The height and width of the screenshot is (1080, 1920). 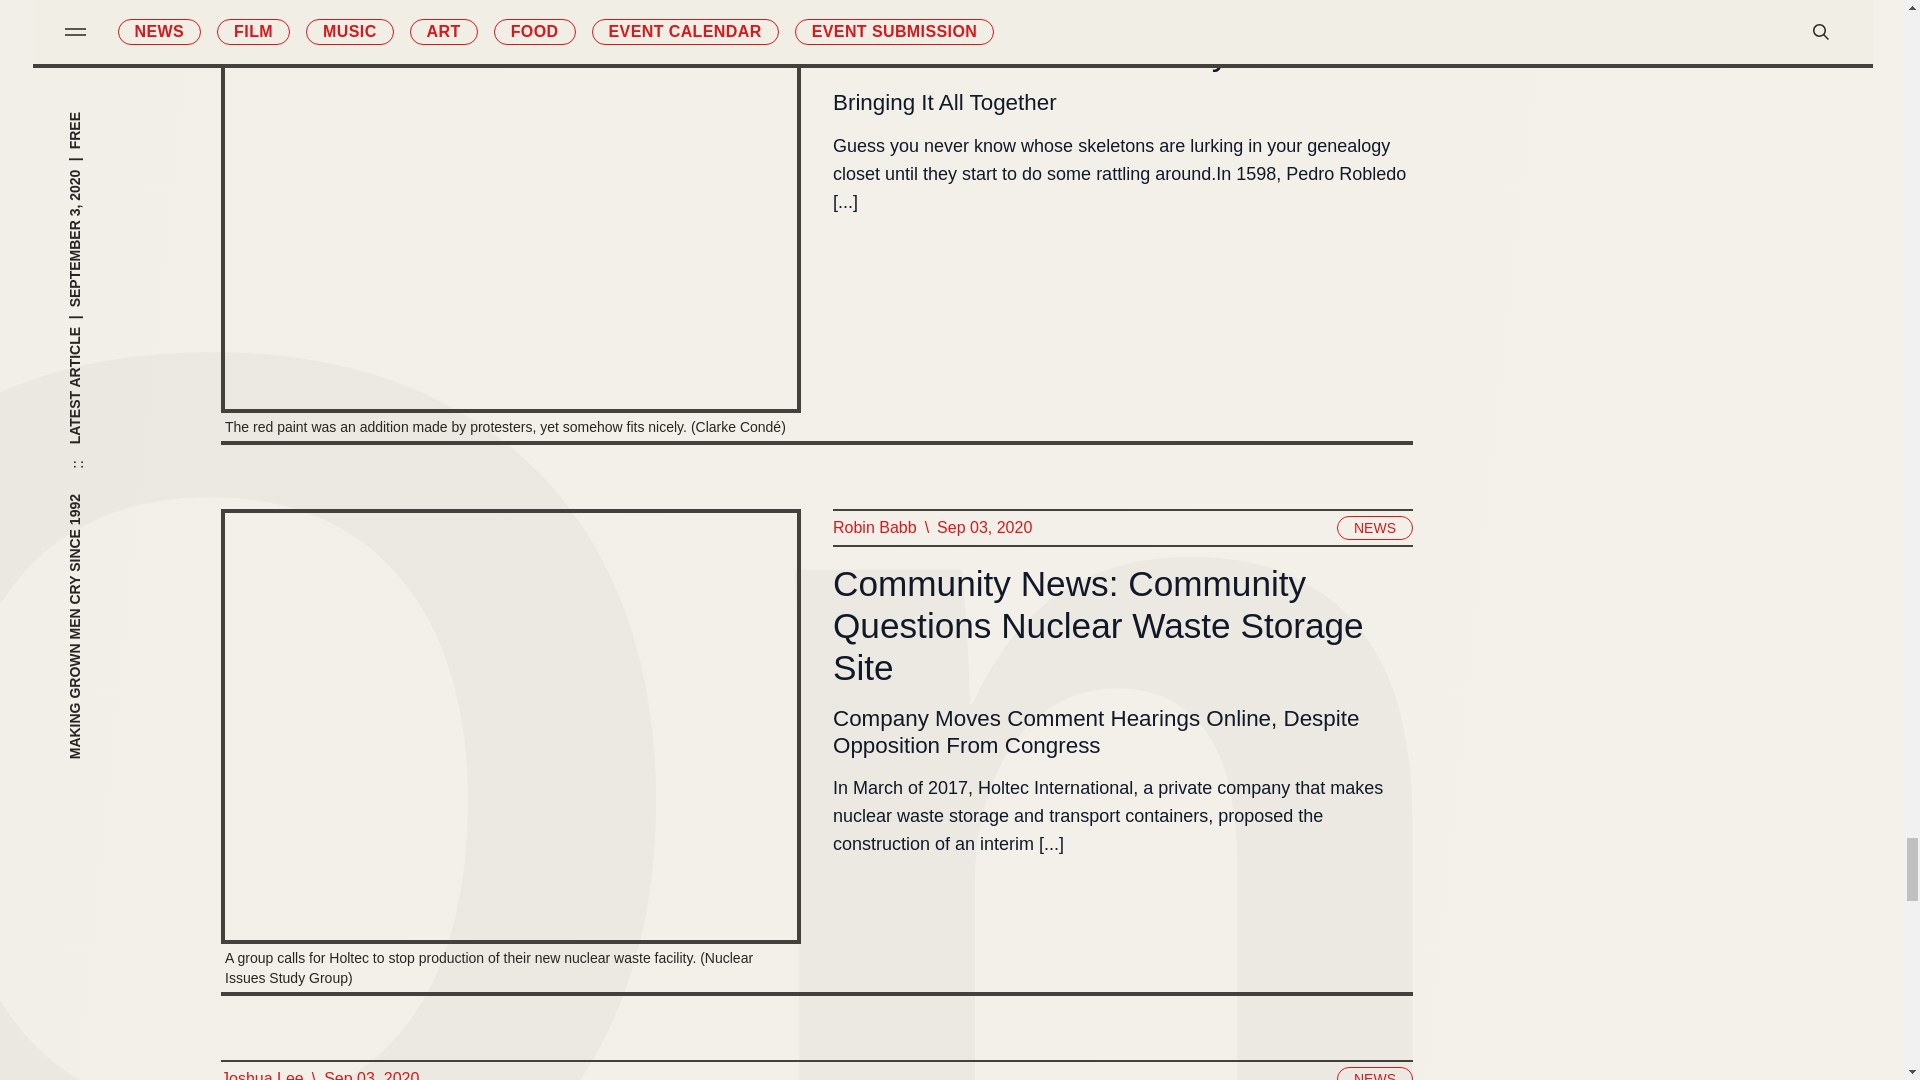 What do you see at coordinates (888, 5) in the screenshot?
I see `Carolyn Carlson` at bounding box center [888, 5].